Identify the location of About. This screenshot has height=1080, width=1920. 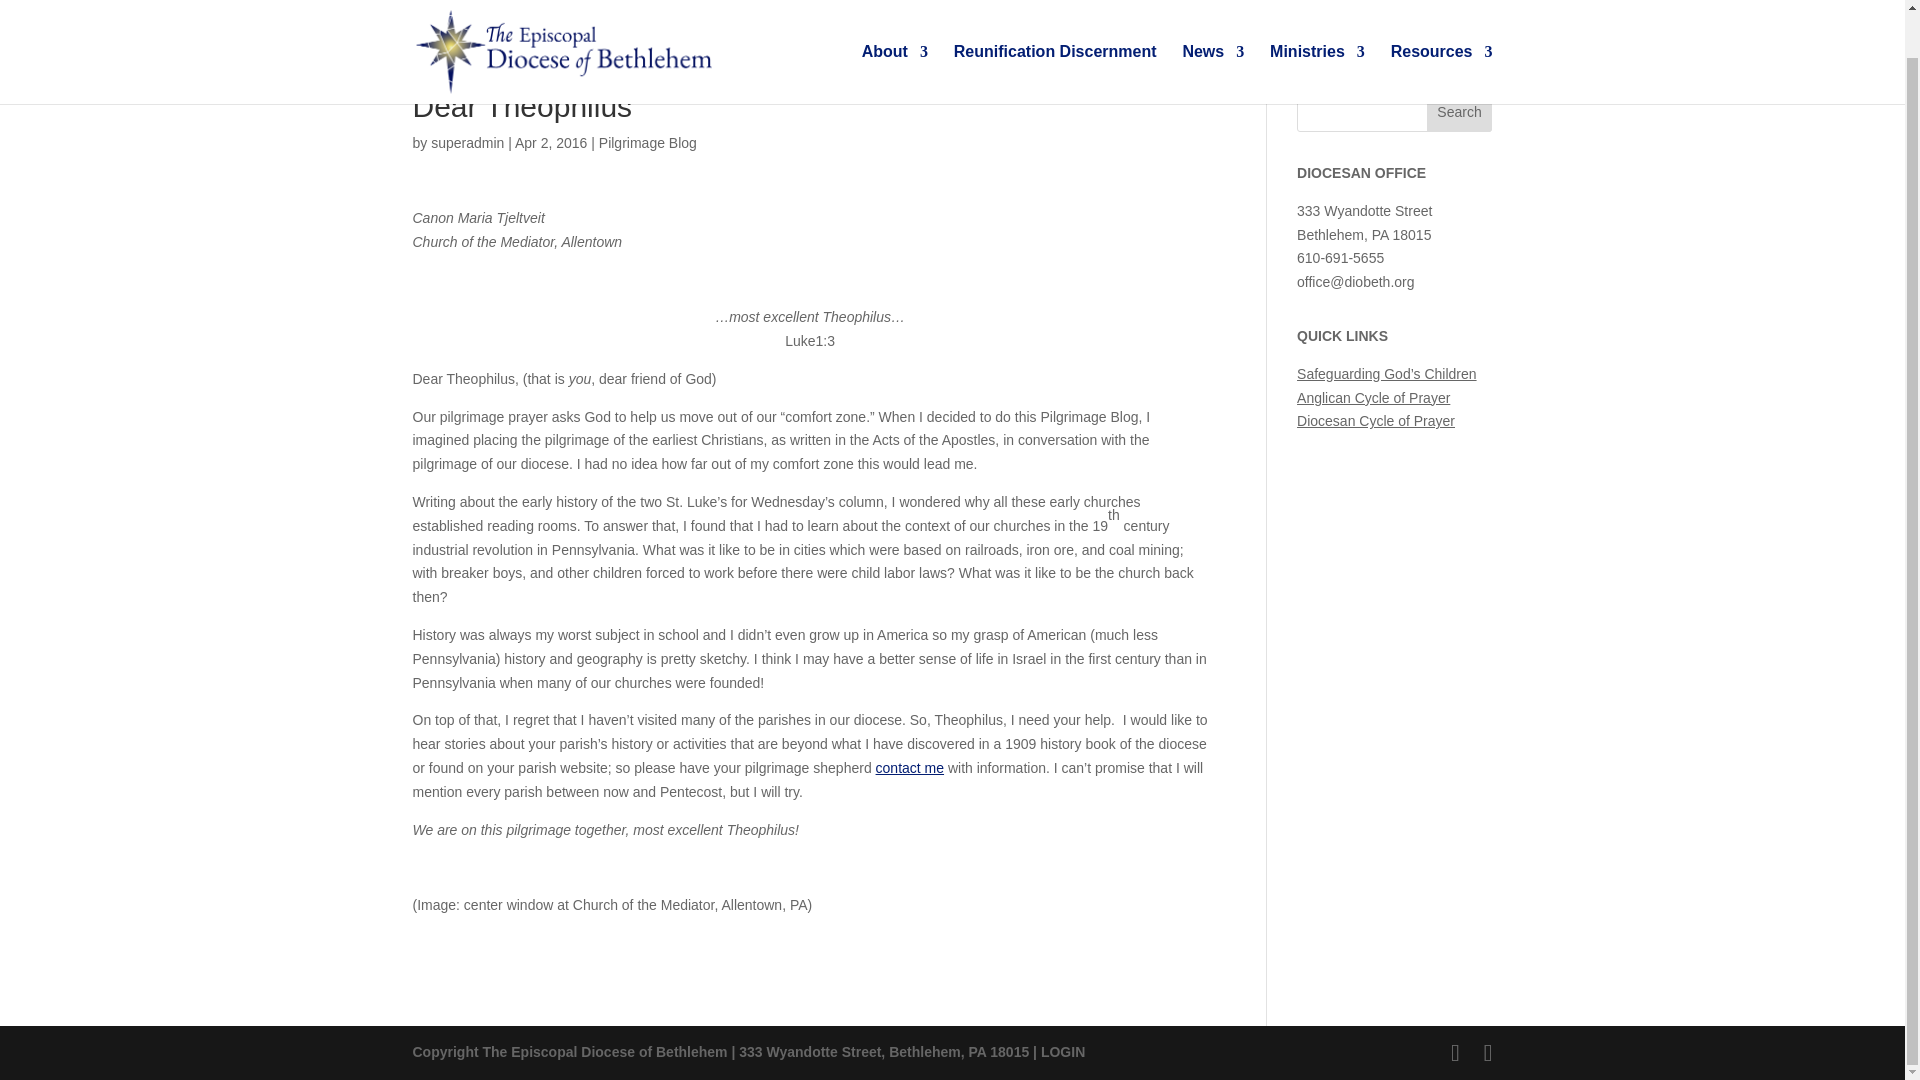
(894, 29).